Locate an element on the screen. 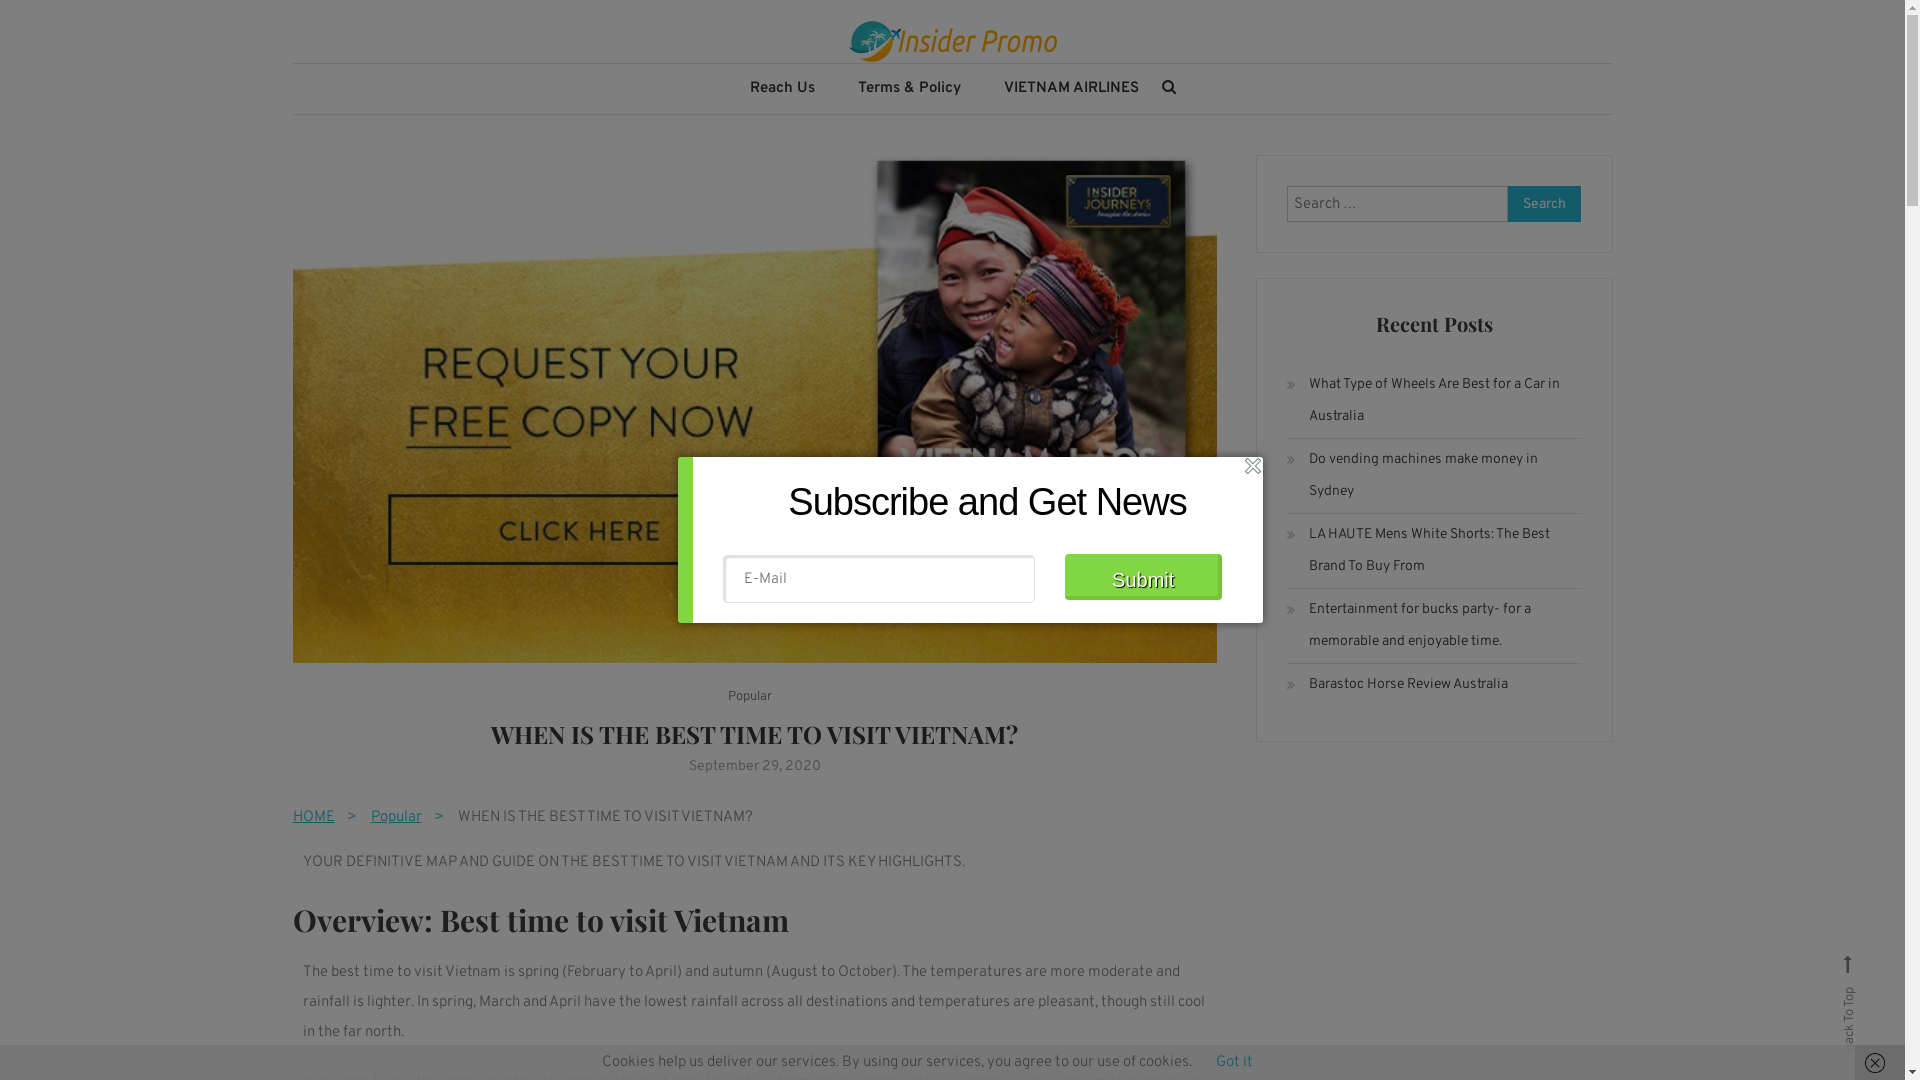 This screenshot has width=1920, height=1080. Submit is located at coordinates (1142, 577).